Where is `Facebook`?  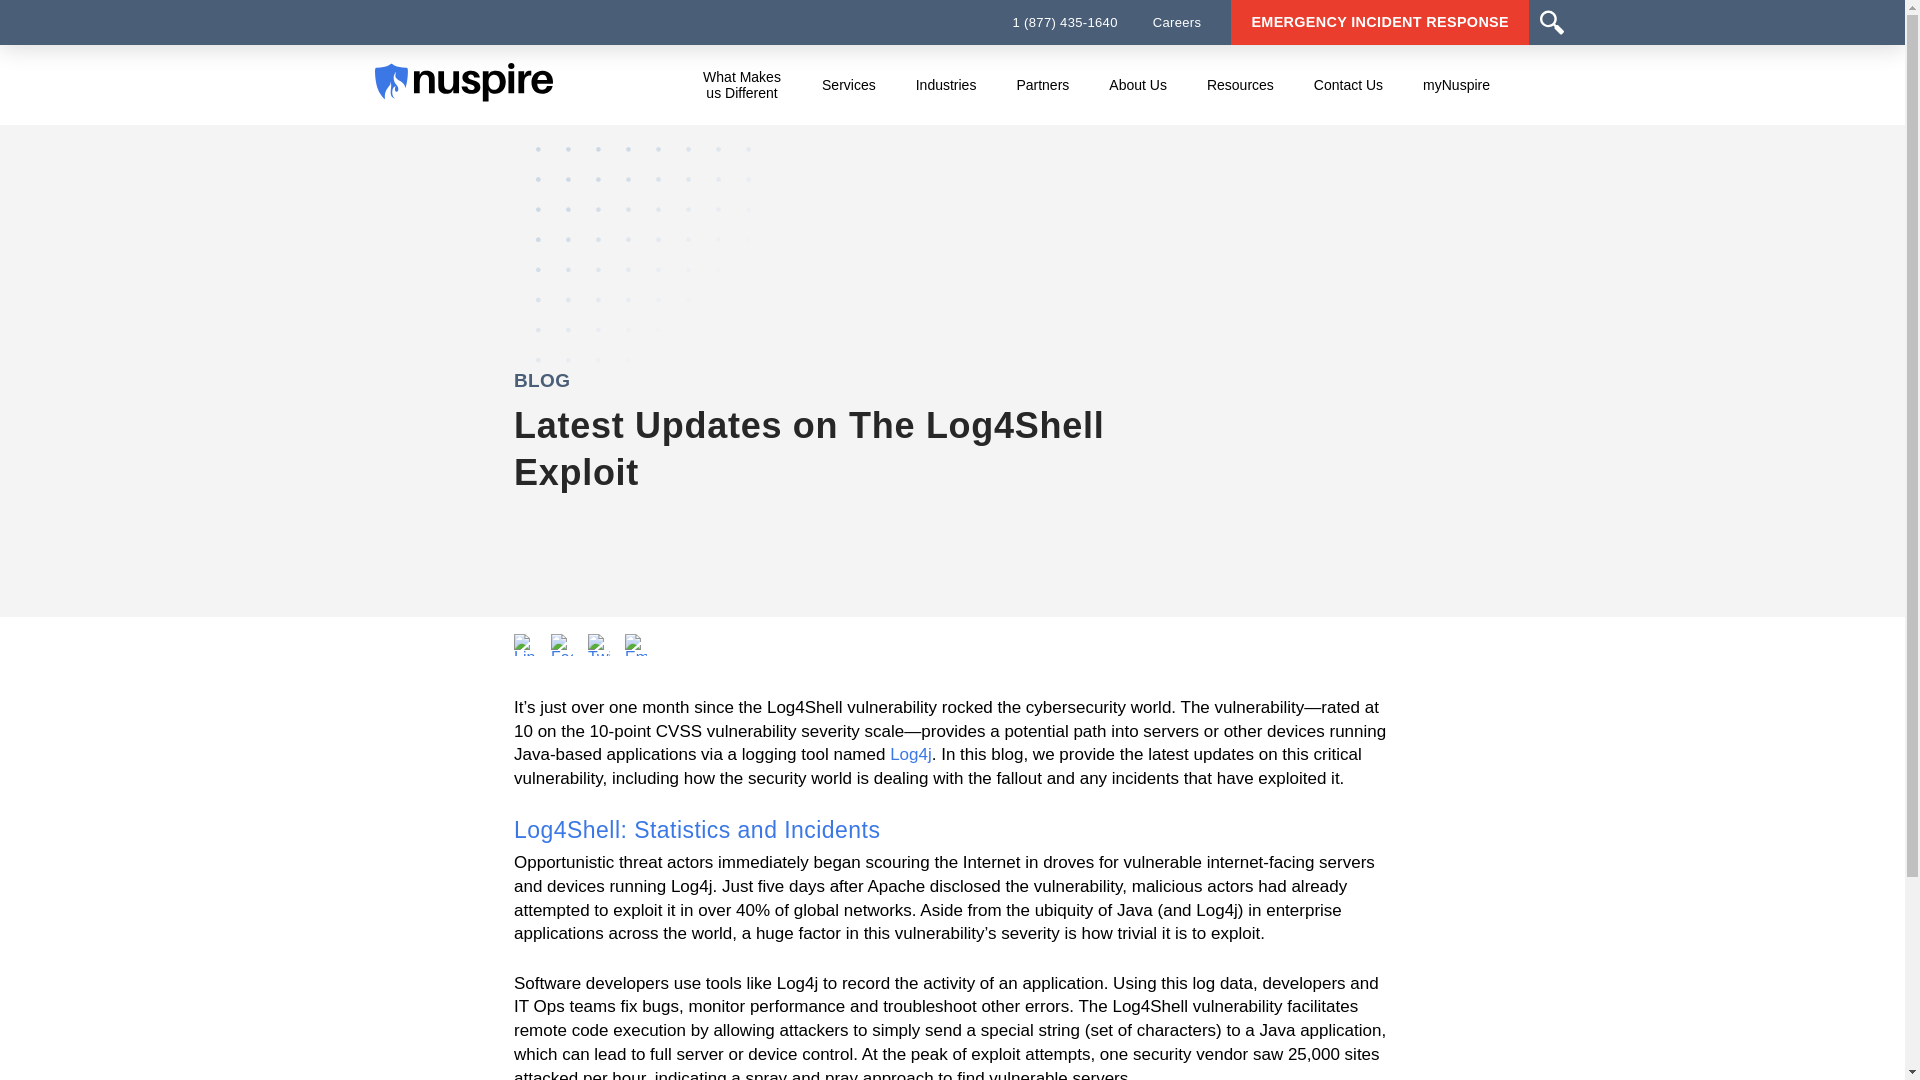 Facebook is located at coordinates (562, 644).